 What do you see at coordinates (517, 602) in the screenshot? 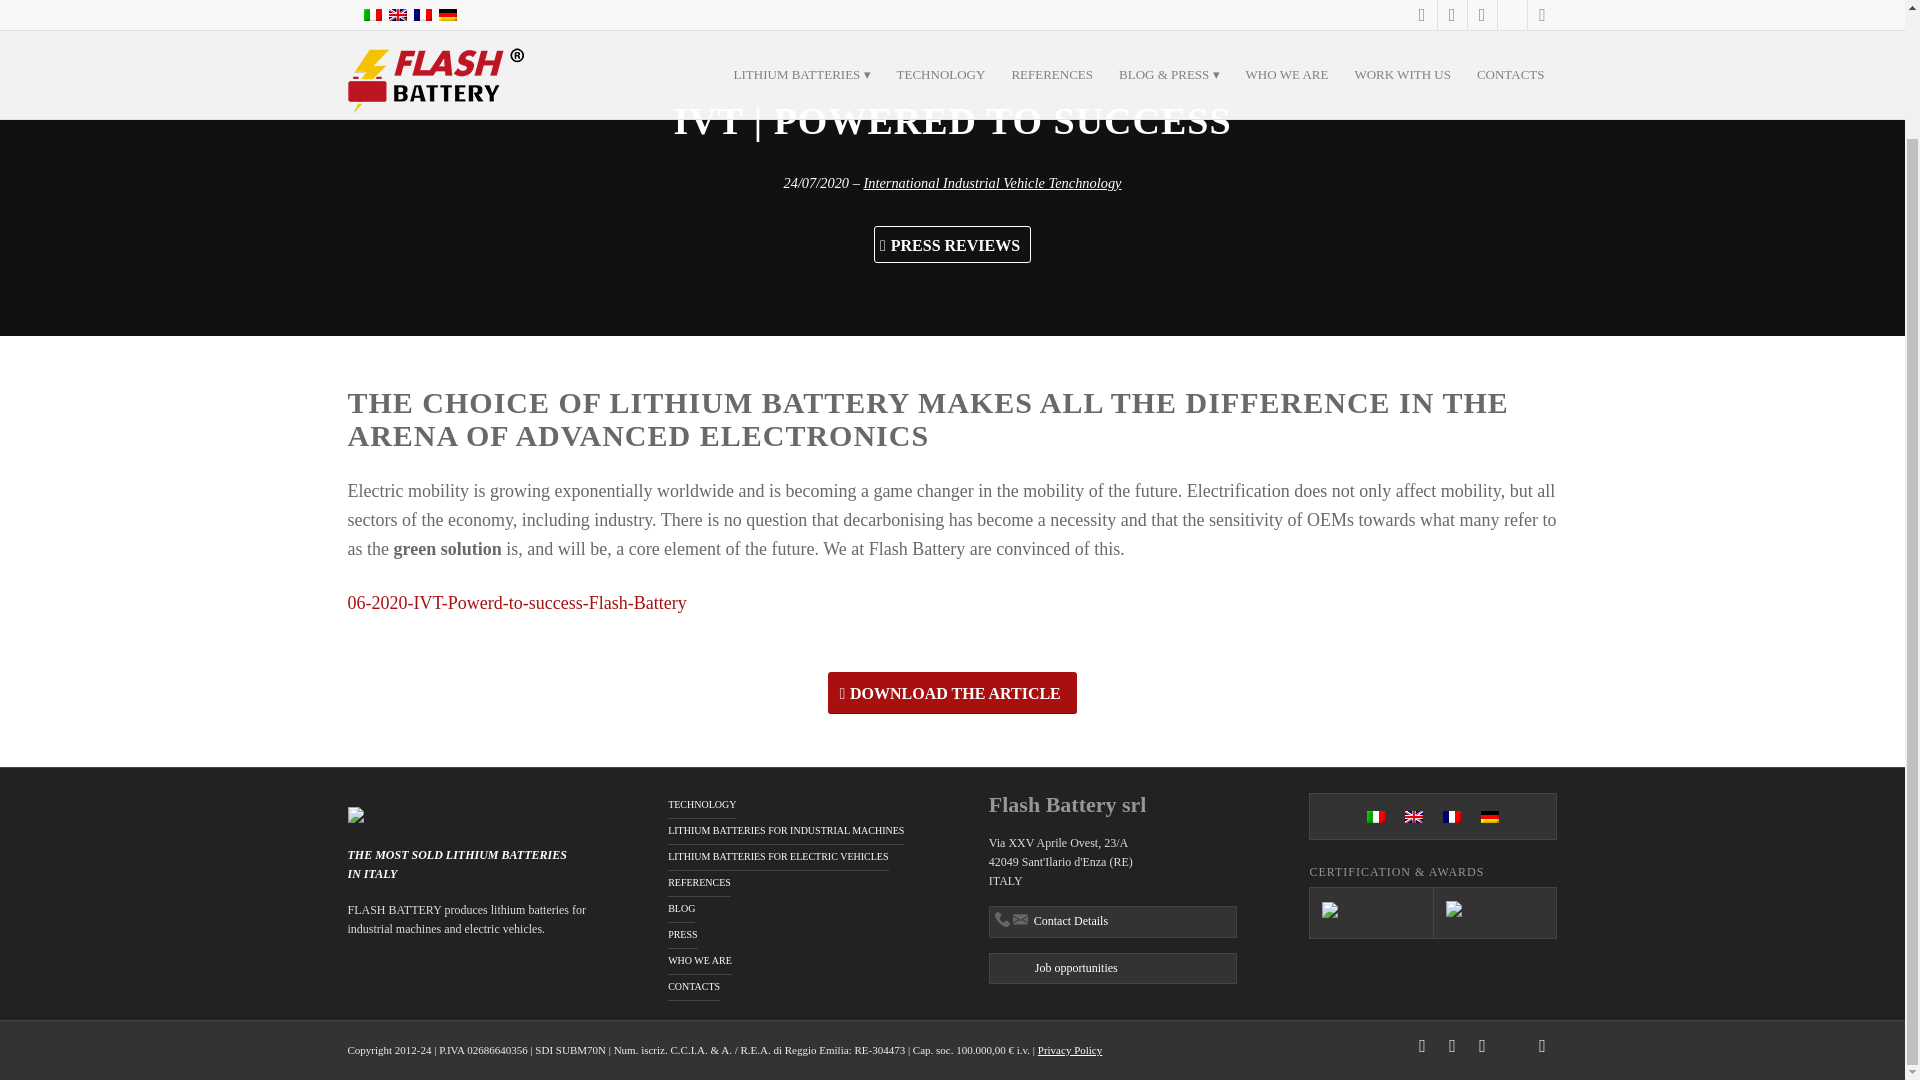
I see `06-2020-IVT-Powerd-to-success-Flash-Battery` at bounding box center [517, 602].